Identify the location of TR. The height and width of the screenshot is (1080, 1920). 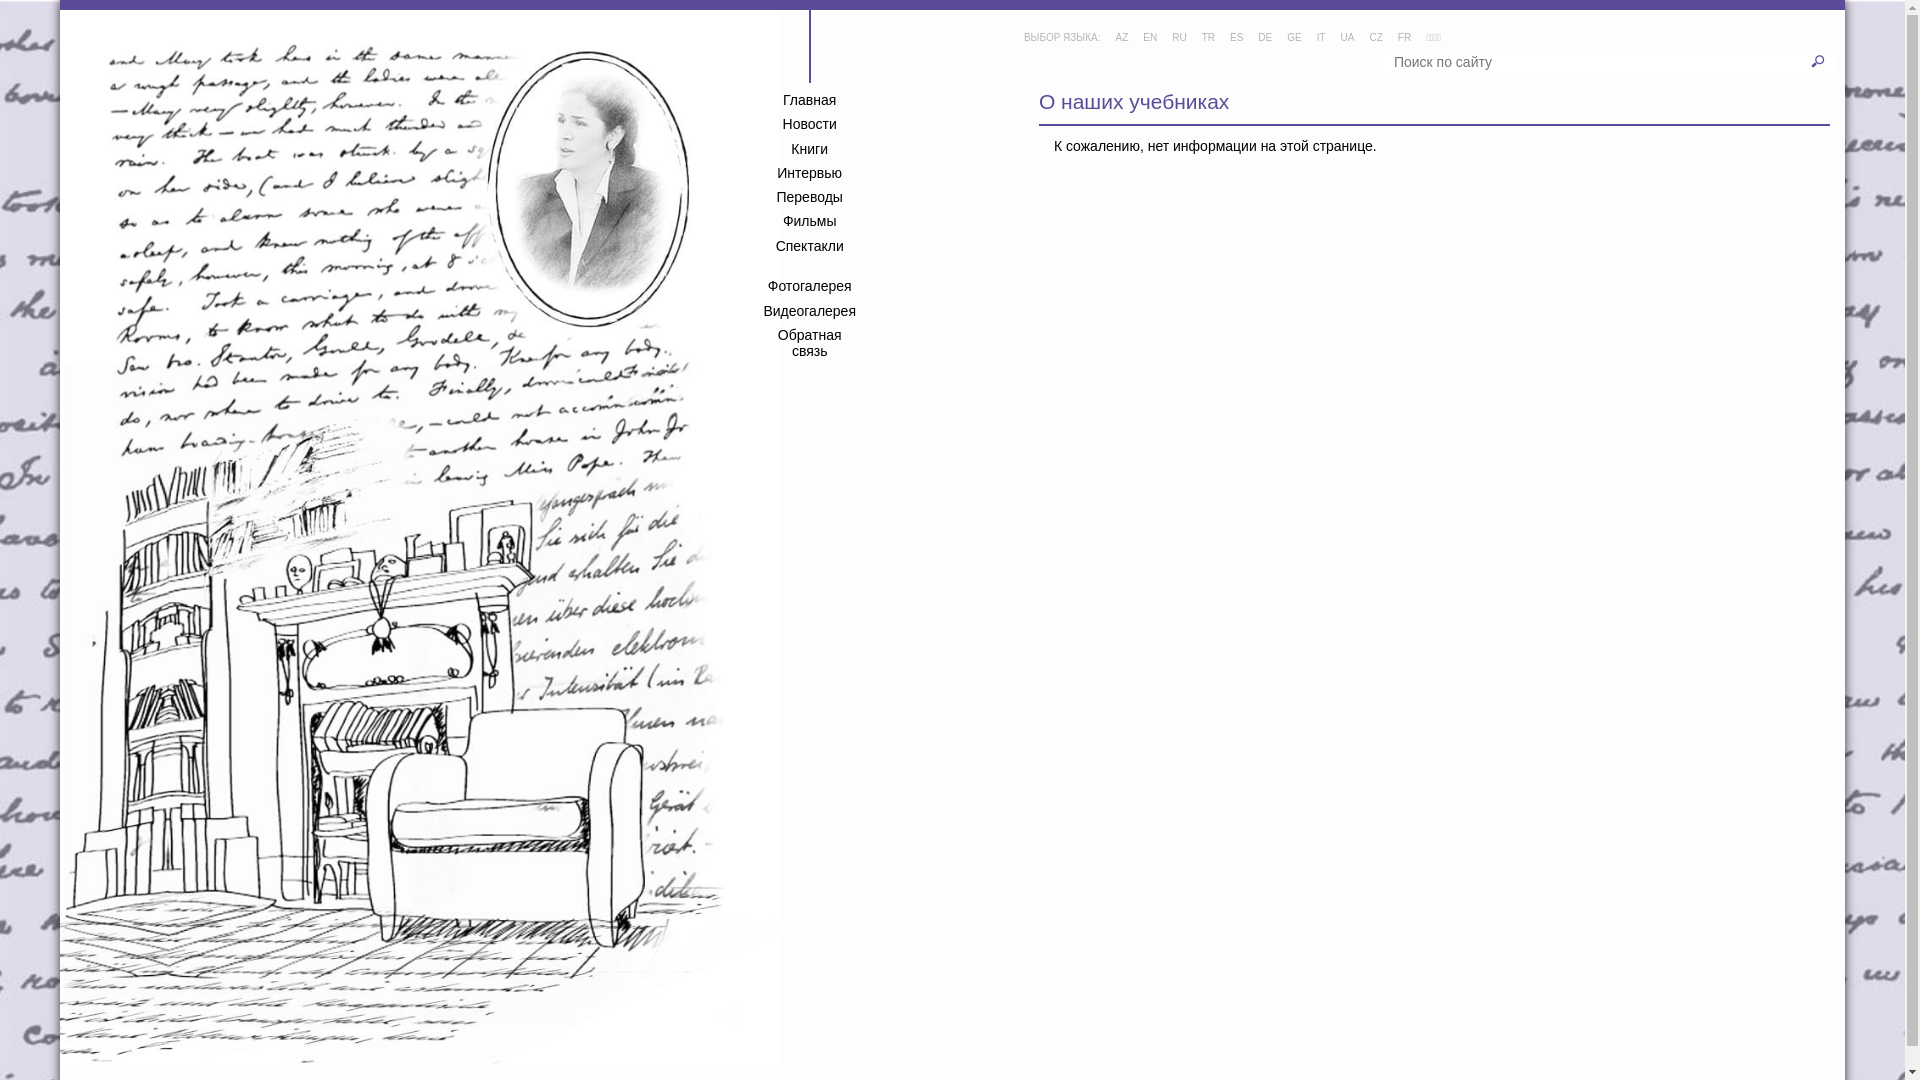
(1208, 38).